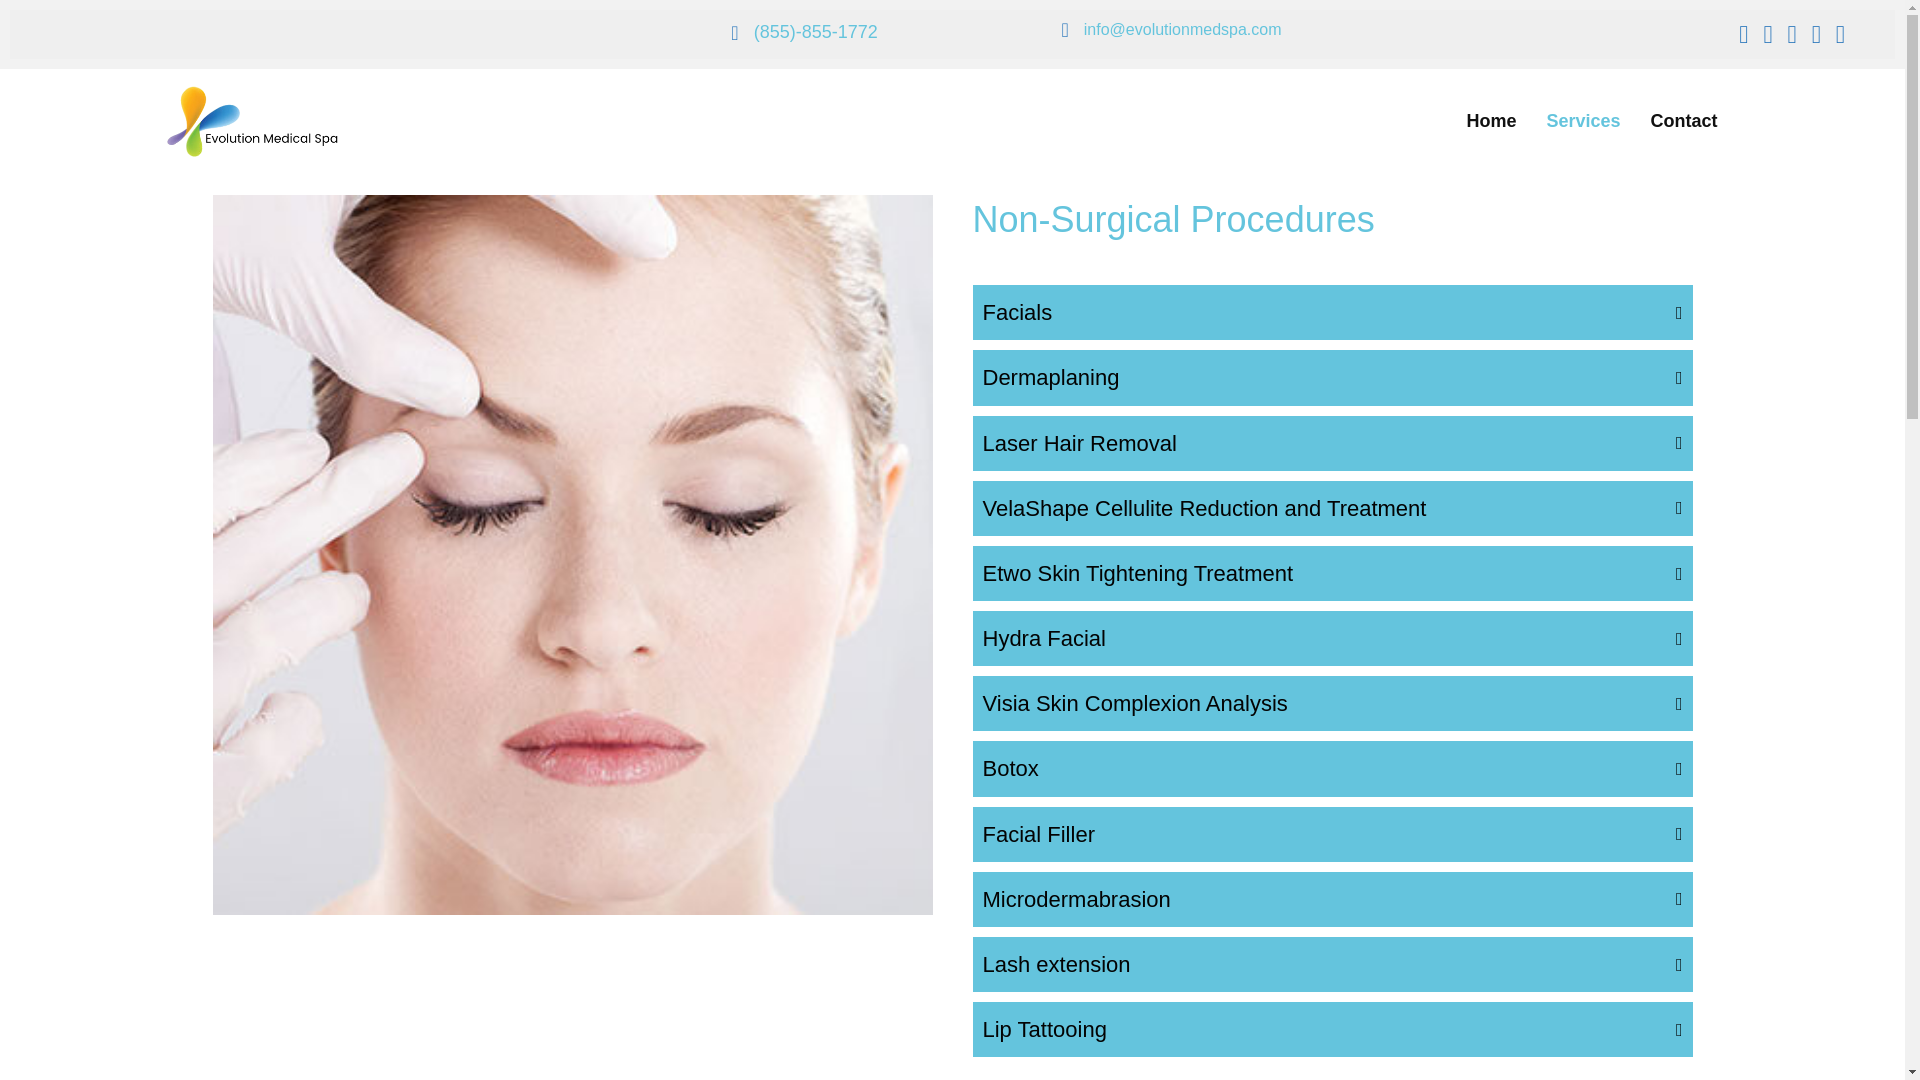 The width and height of the screenshot is (1920, 1080). Describe the element at coordinates (1490, 121) in the screenshot. I see `Home` at that location.